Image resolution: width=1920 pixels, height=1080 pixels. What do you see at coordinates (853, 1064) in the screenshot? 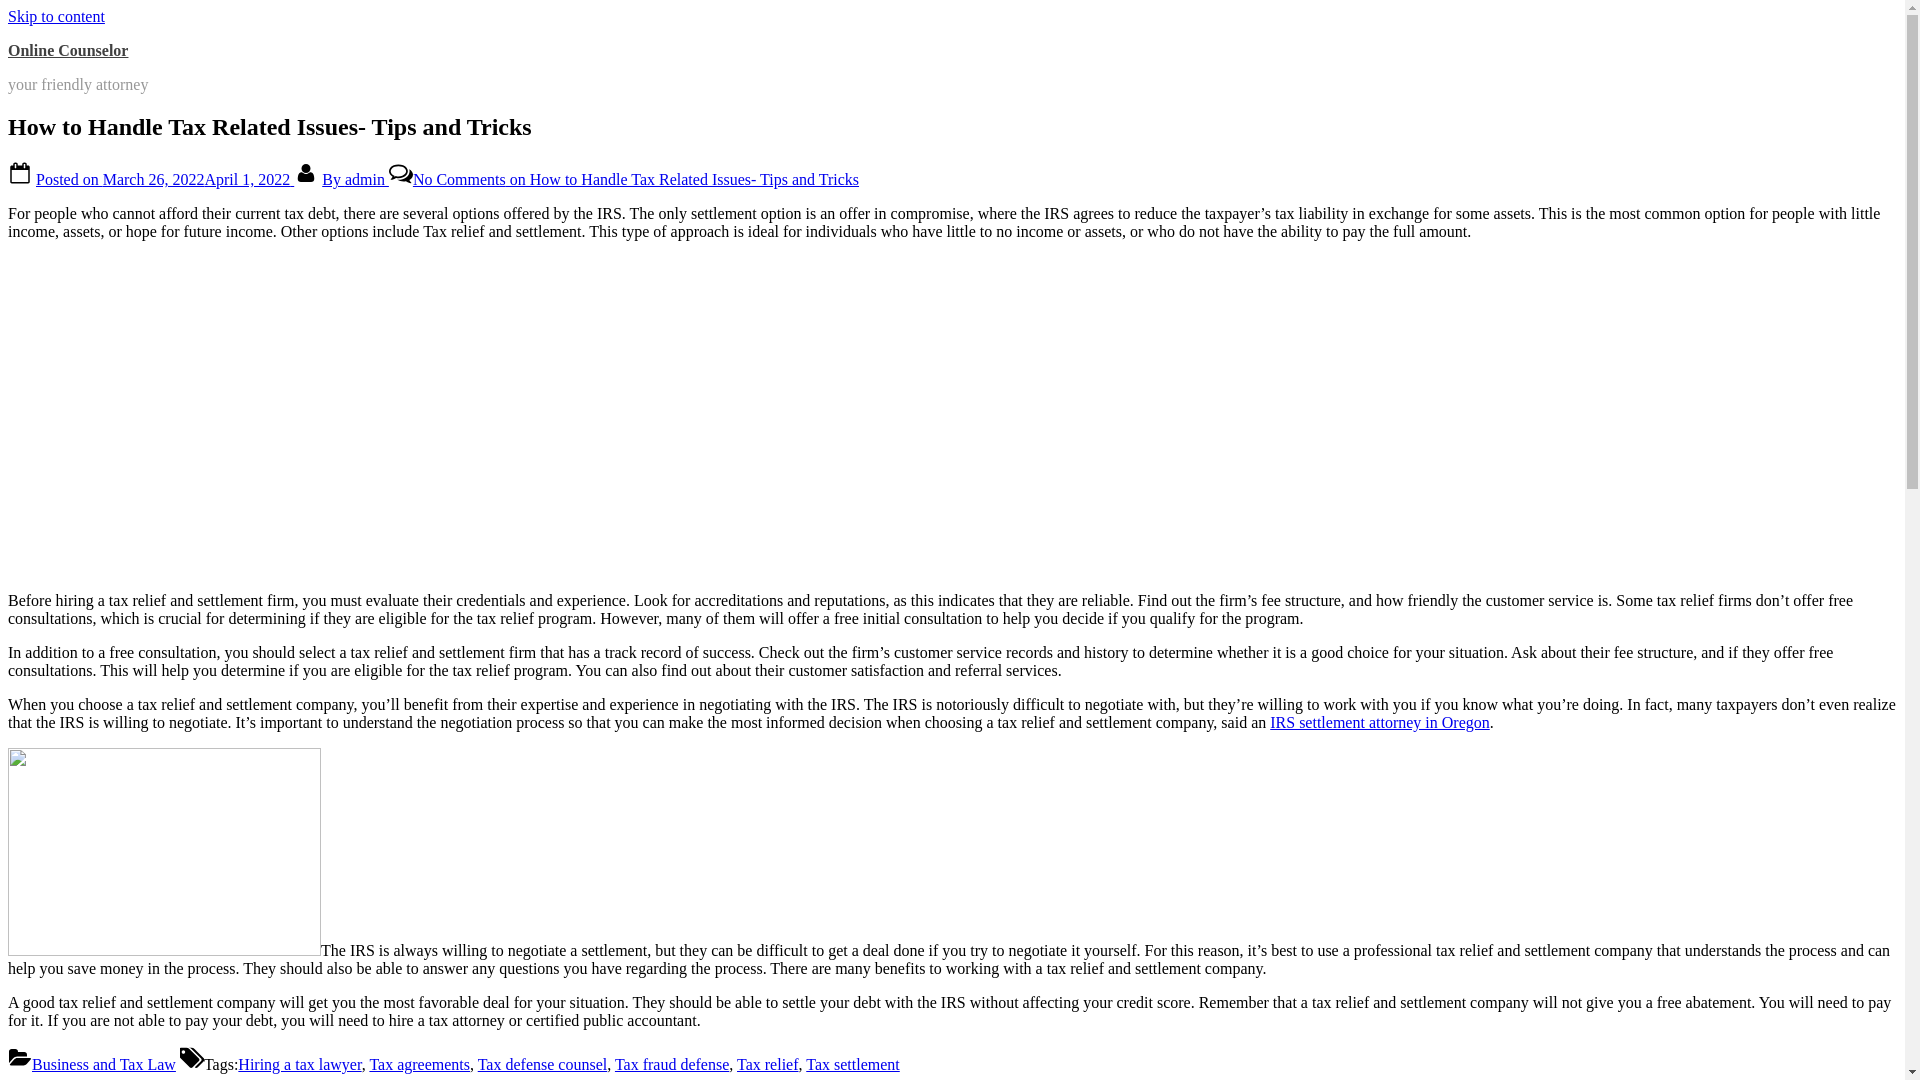
I see `Tax settlement` at bounding box center [853, 1064].